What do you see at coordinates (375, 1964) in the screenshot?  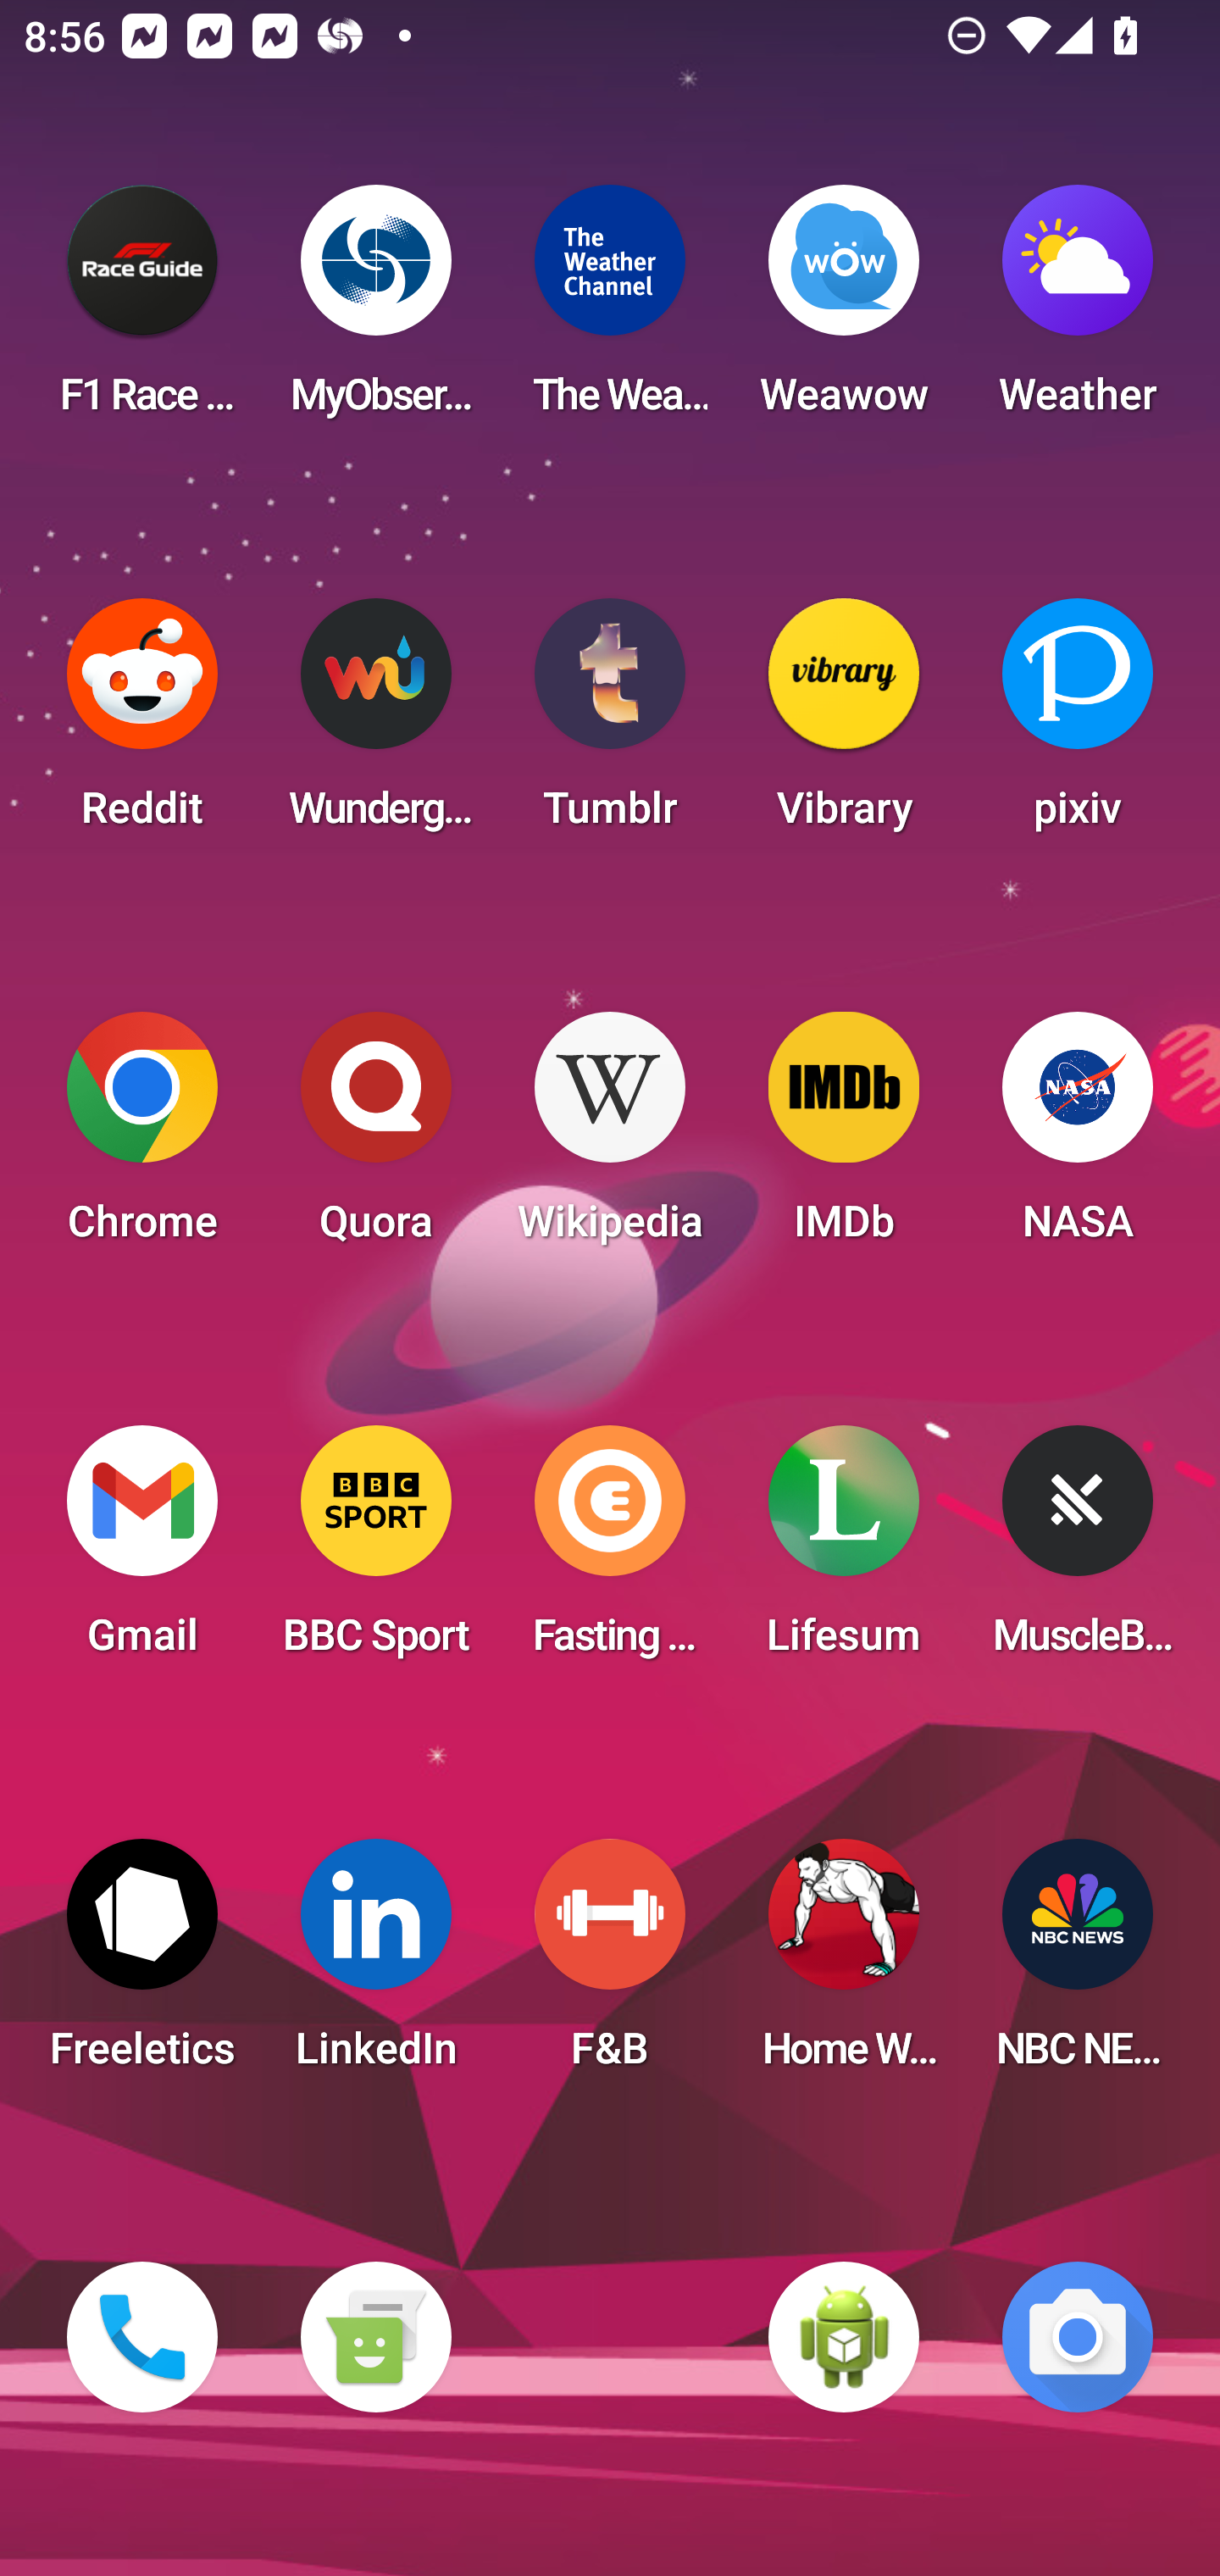 I see `LinkedIn` at bounding box center [375, 1964].